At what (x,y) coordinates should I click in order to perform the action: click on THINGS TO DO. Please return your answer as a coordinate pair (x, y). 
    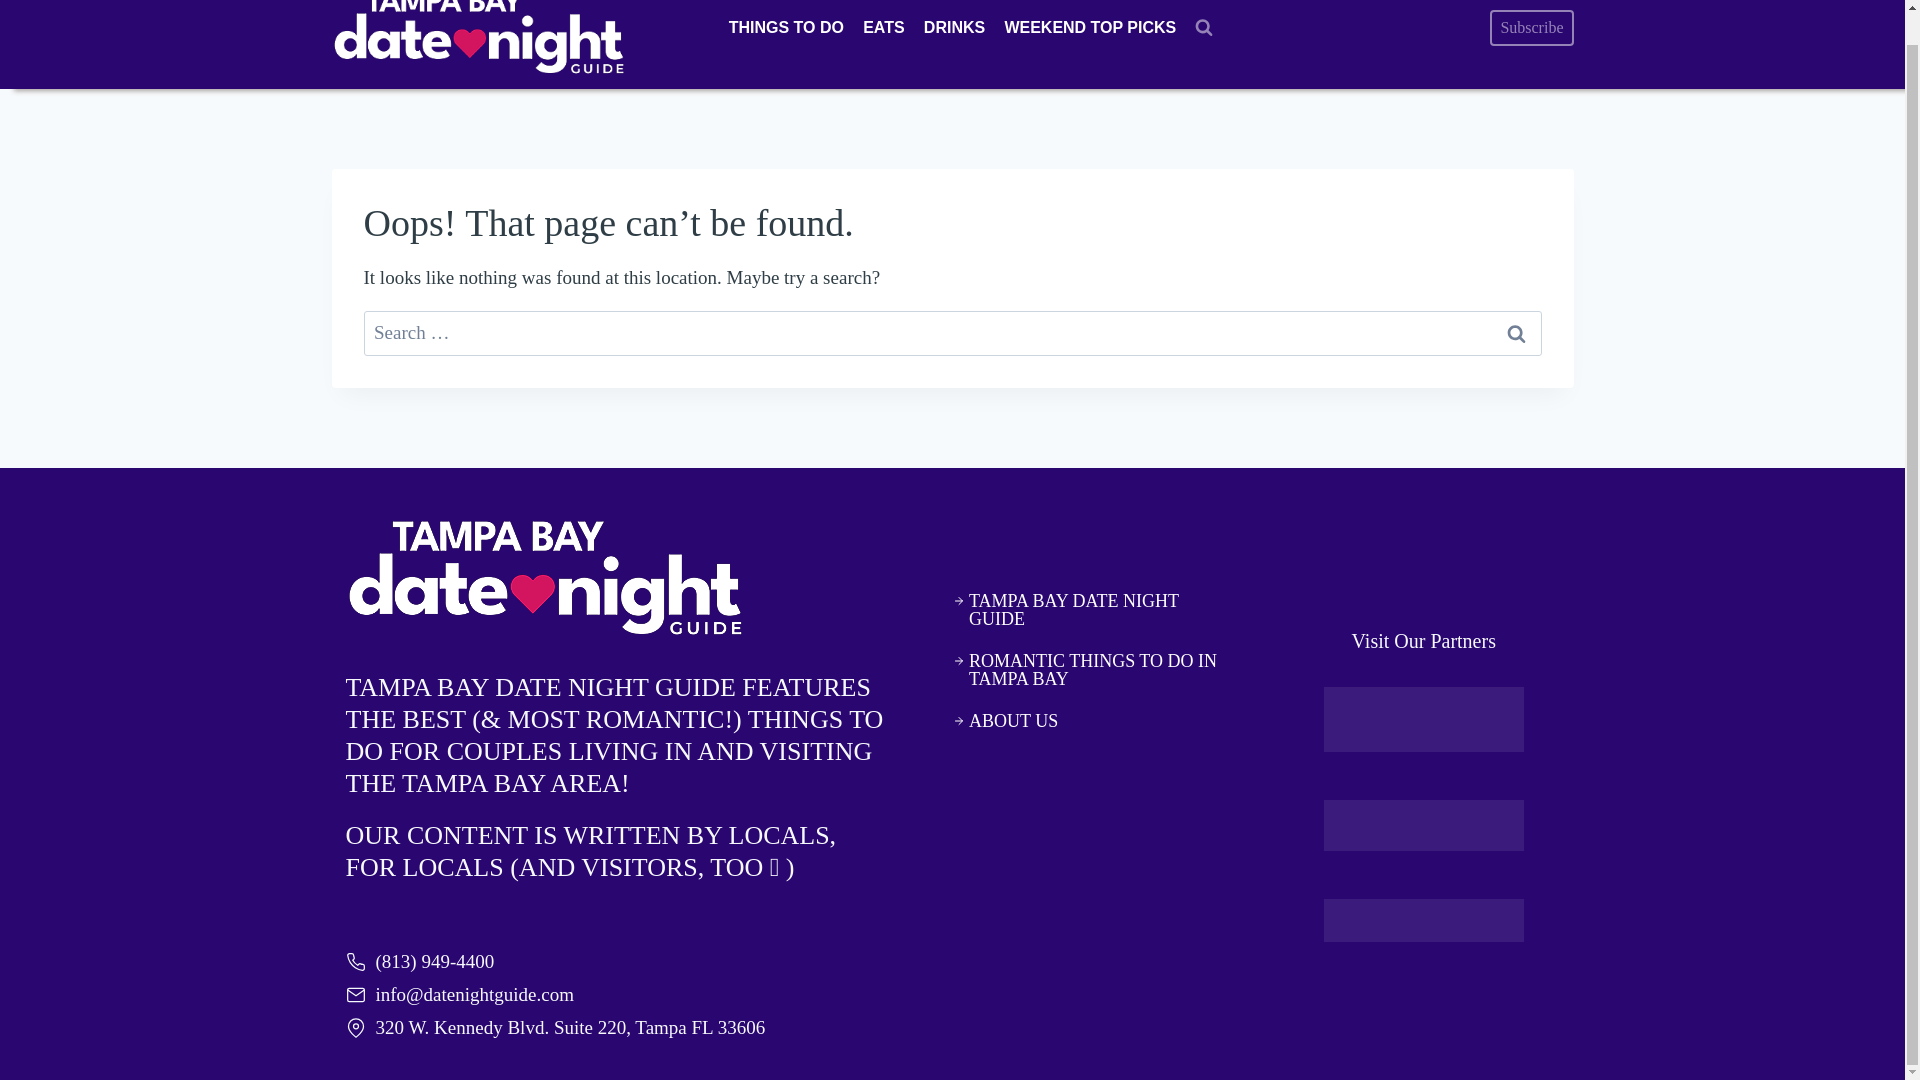
    Looking at the image, I should click on (785, 28).